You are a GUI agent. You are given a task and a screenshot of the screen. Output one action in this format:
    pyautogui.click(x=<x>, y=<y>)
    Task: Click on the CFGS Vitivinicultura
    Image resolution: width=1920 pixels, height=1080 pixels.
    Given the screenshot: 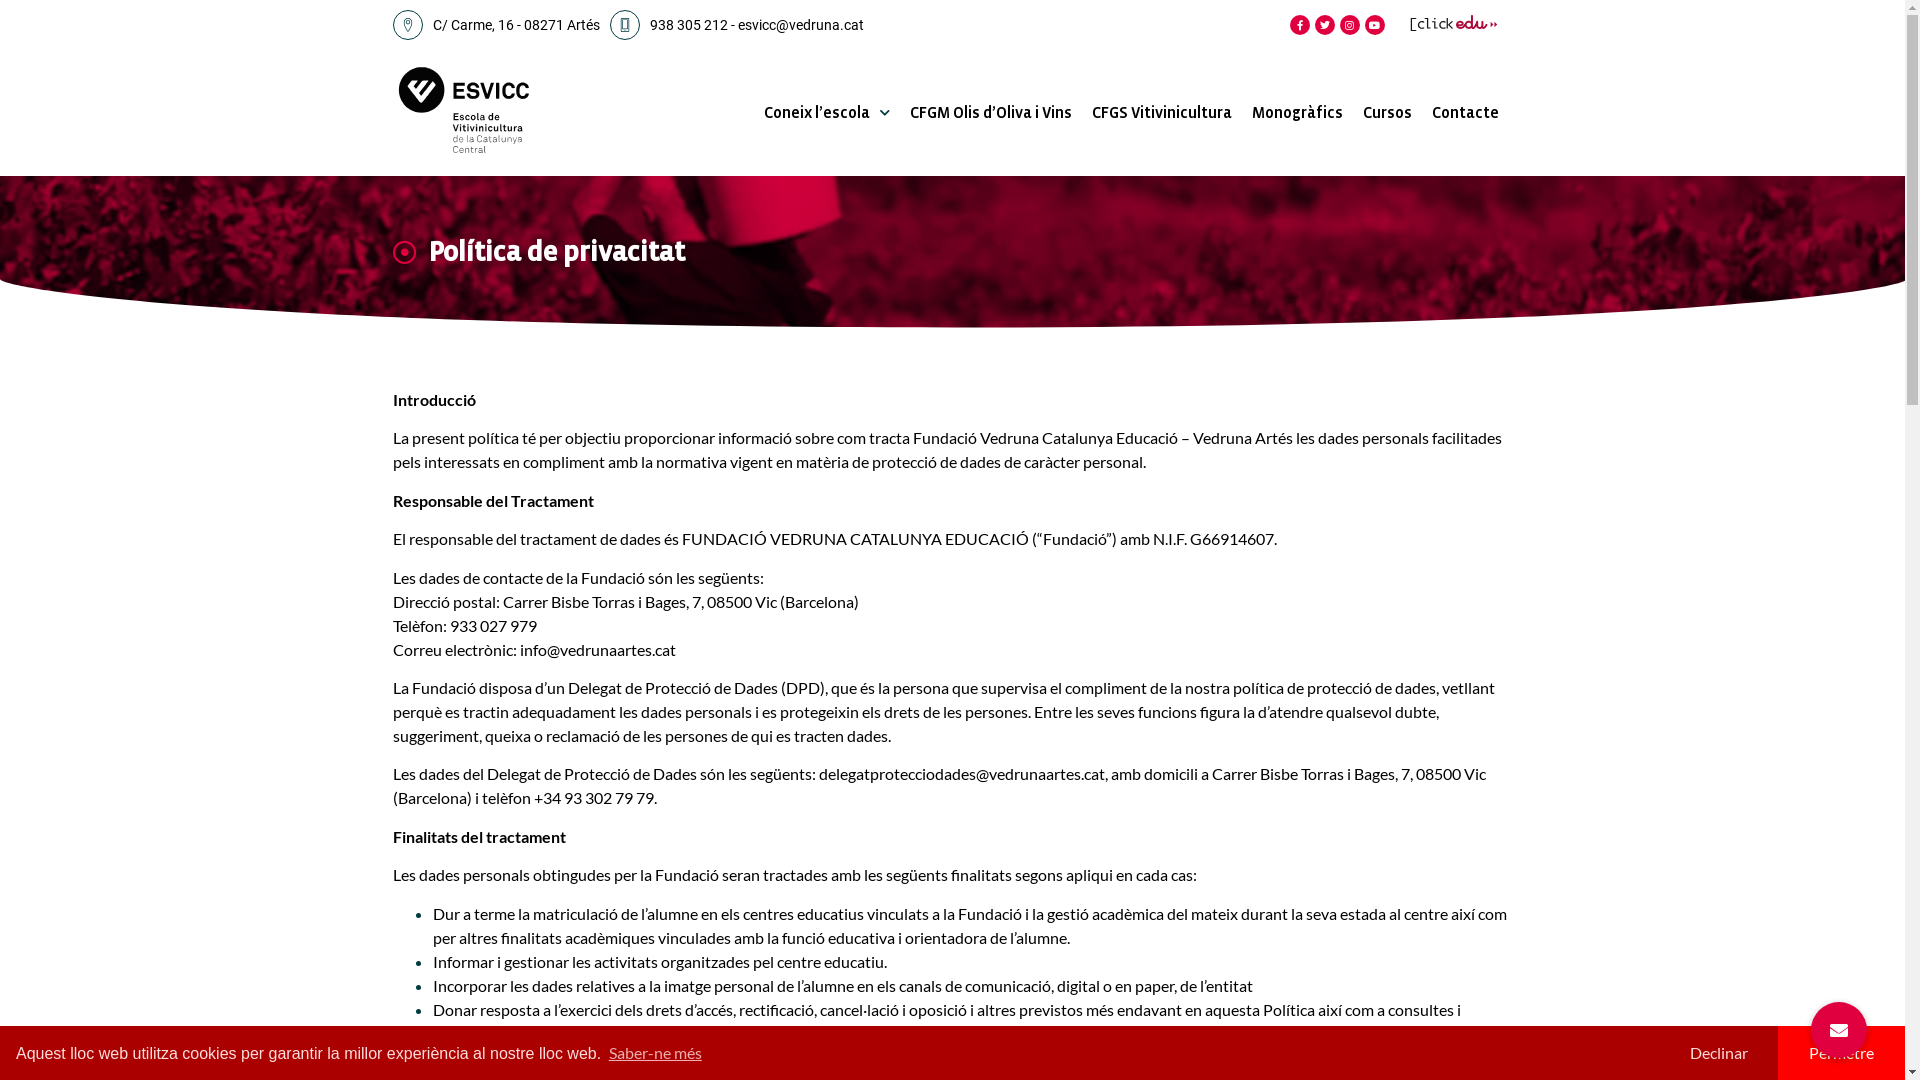 What is the action you would take?
    pyautogui.click(x=1162, y=113)
    